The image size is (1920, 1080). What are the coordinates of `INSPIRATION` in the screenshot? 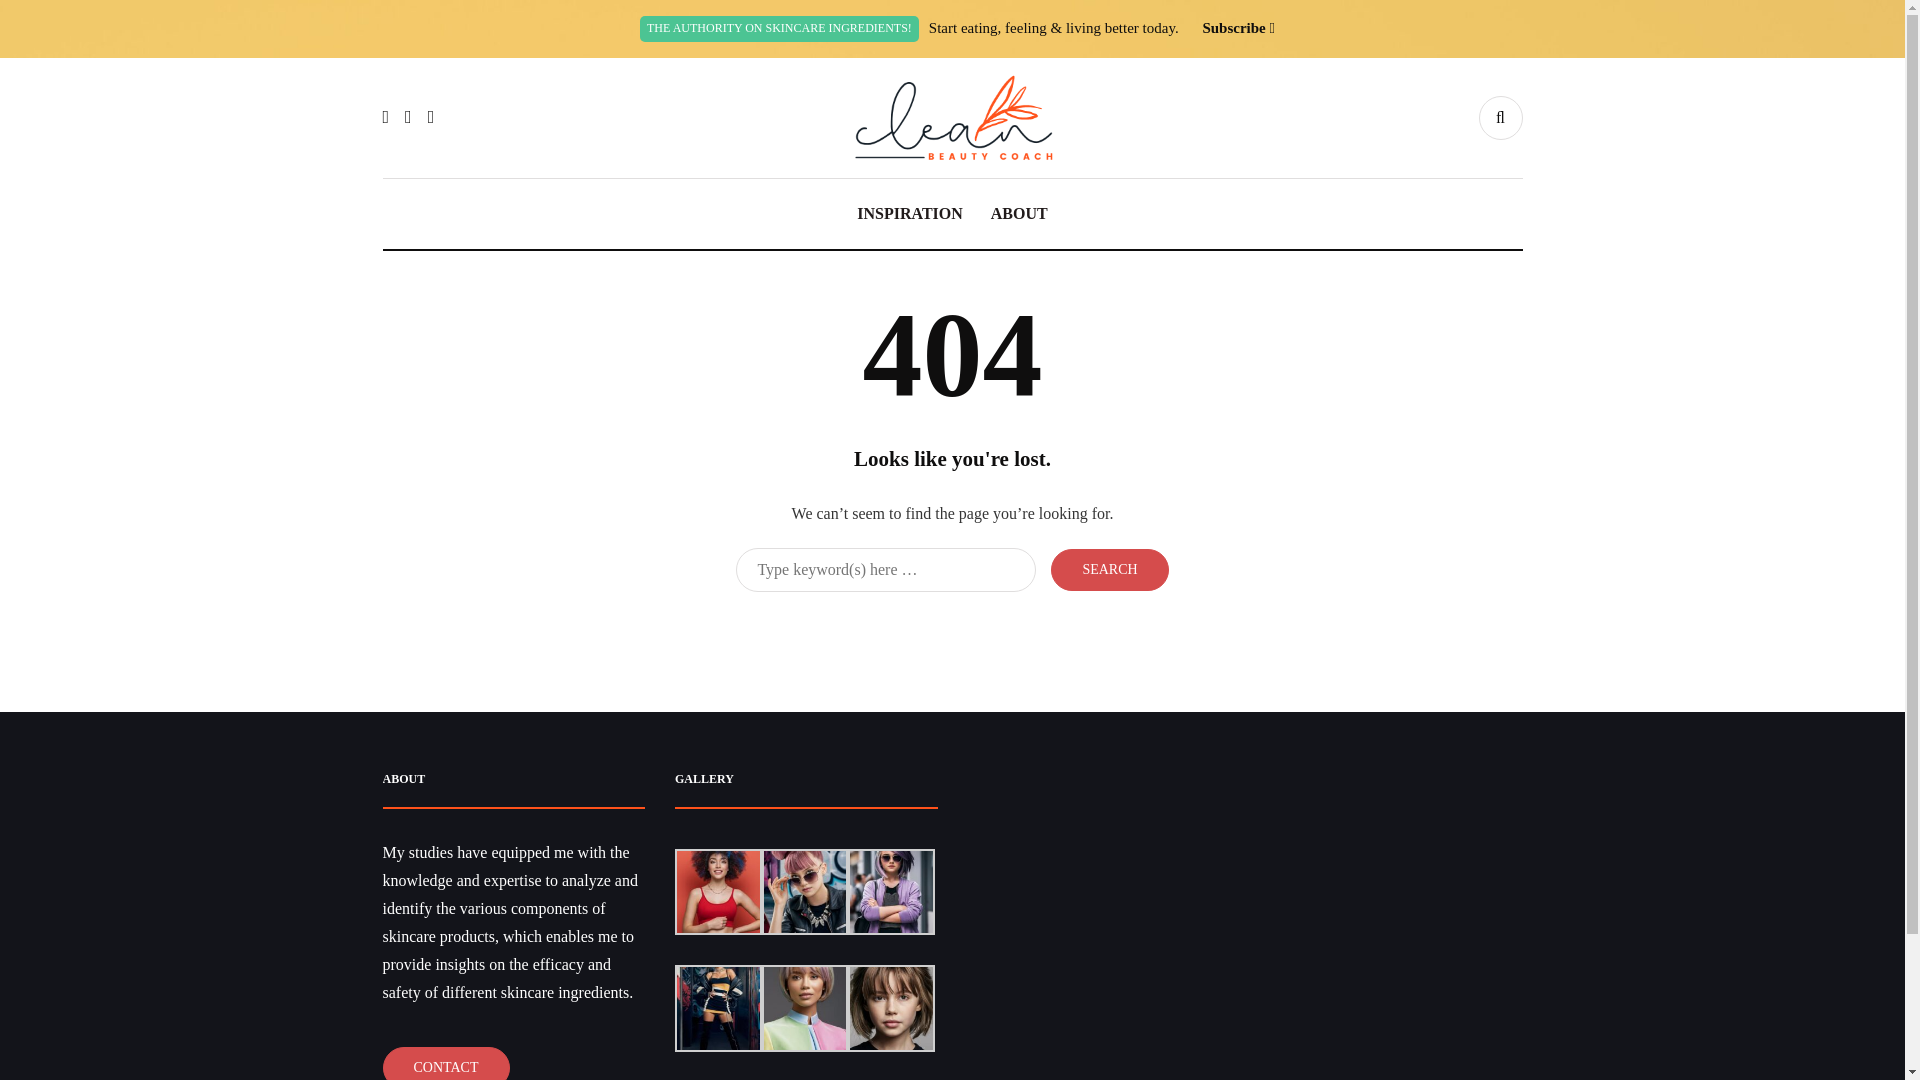 It's located at (910, 214).